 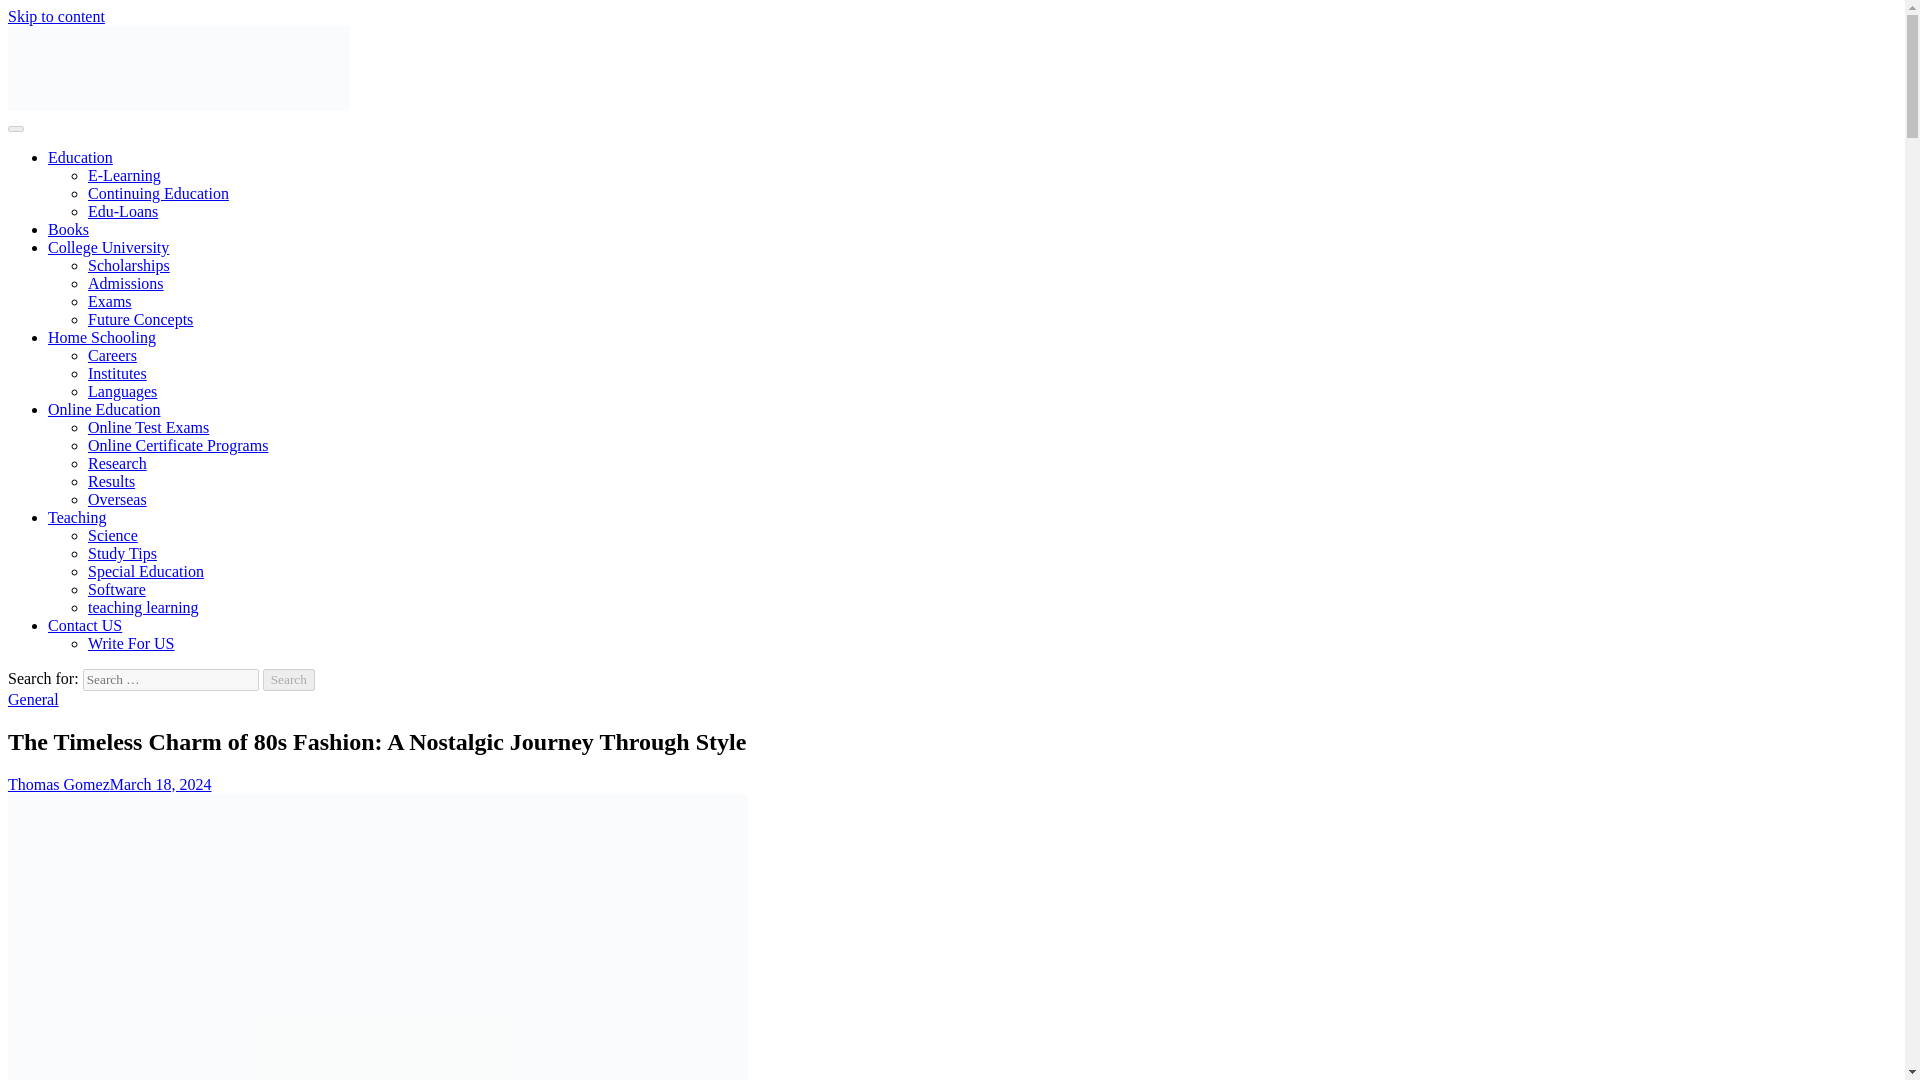 What do you see at coordinates (108, 246) in the screenshot?
I see `College University` at bounding box center [108, 246].